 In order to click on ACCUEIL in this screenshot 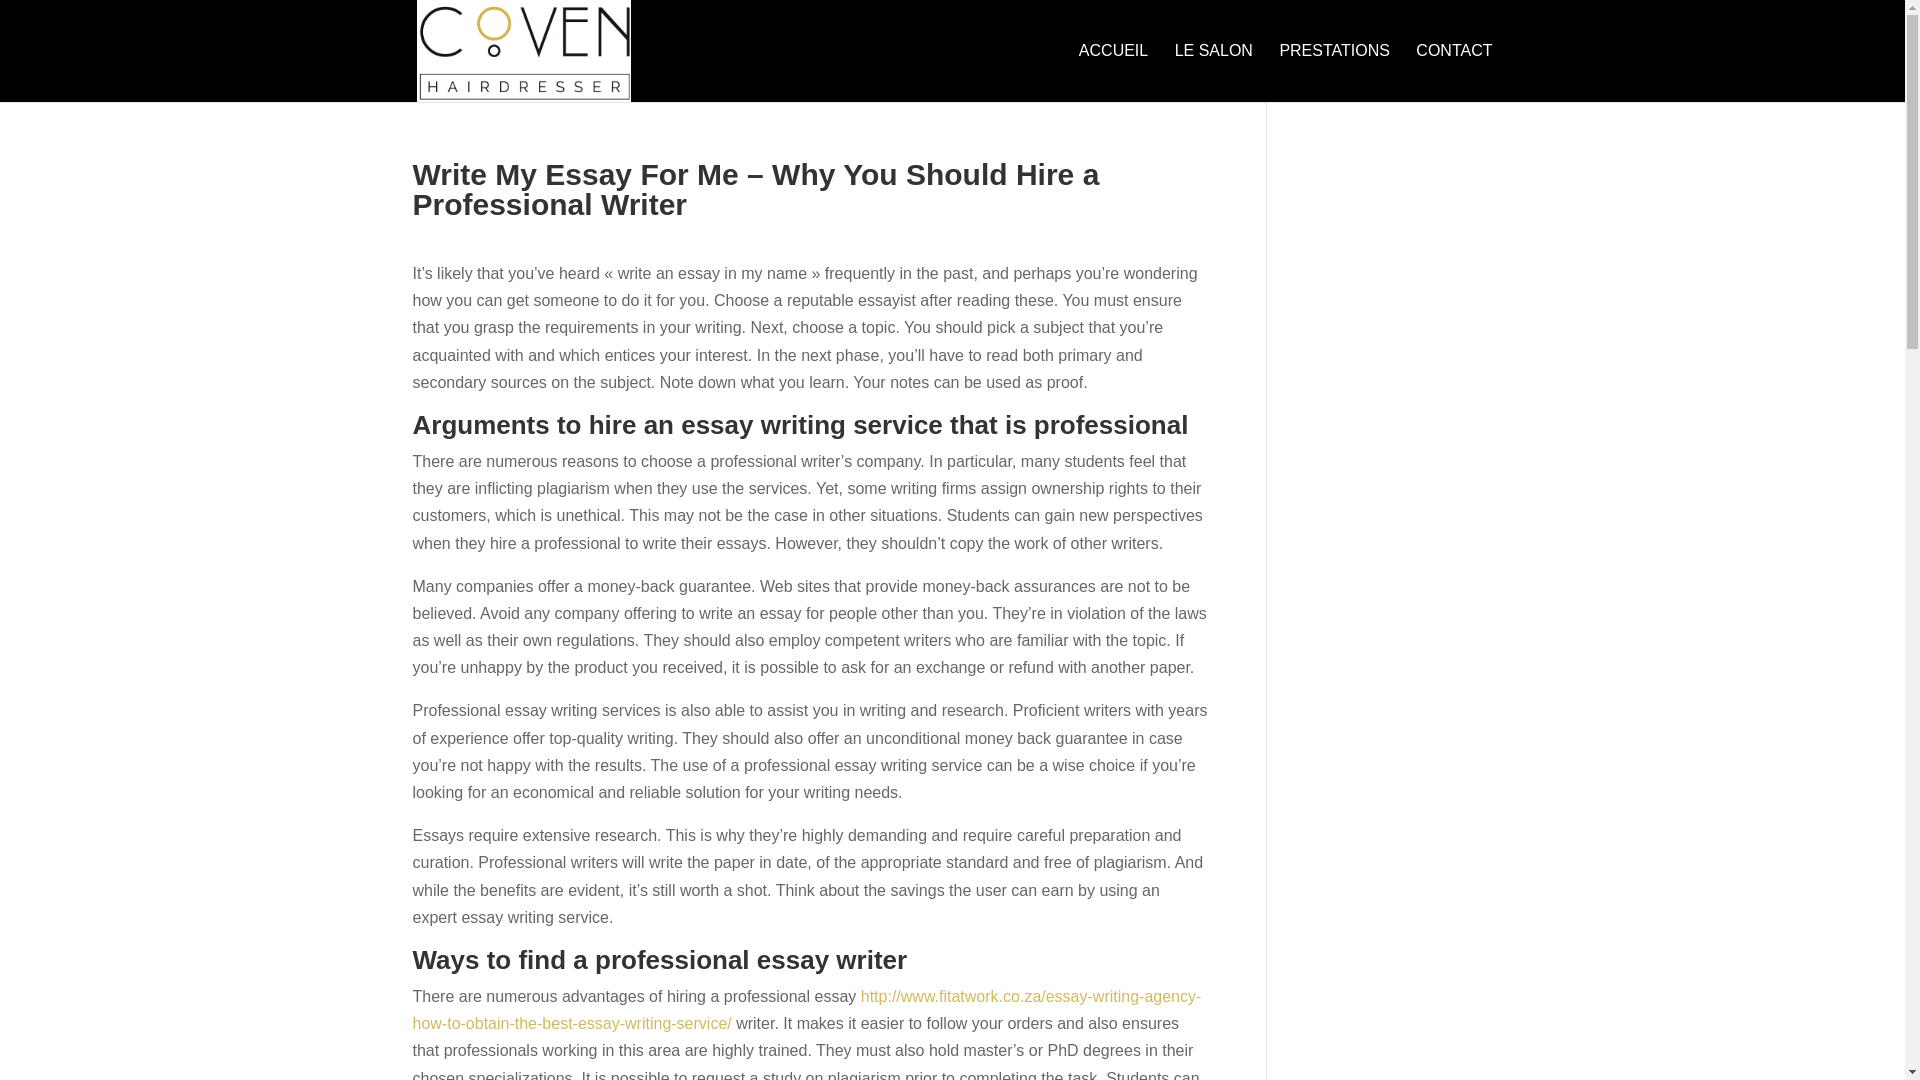, I will do `click(1114, 72)`.